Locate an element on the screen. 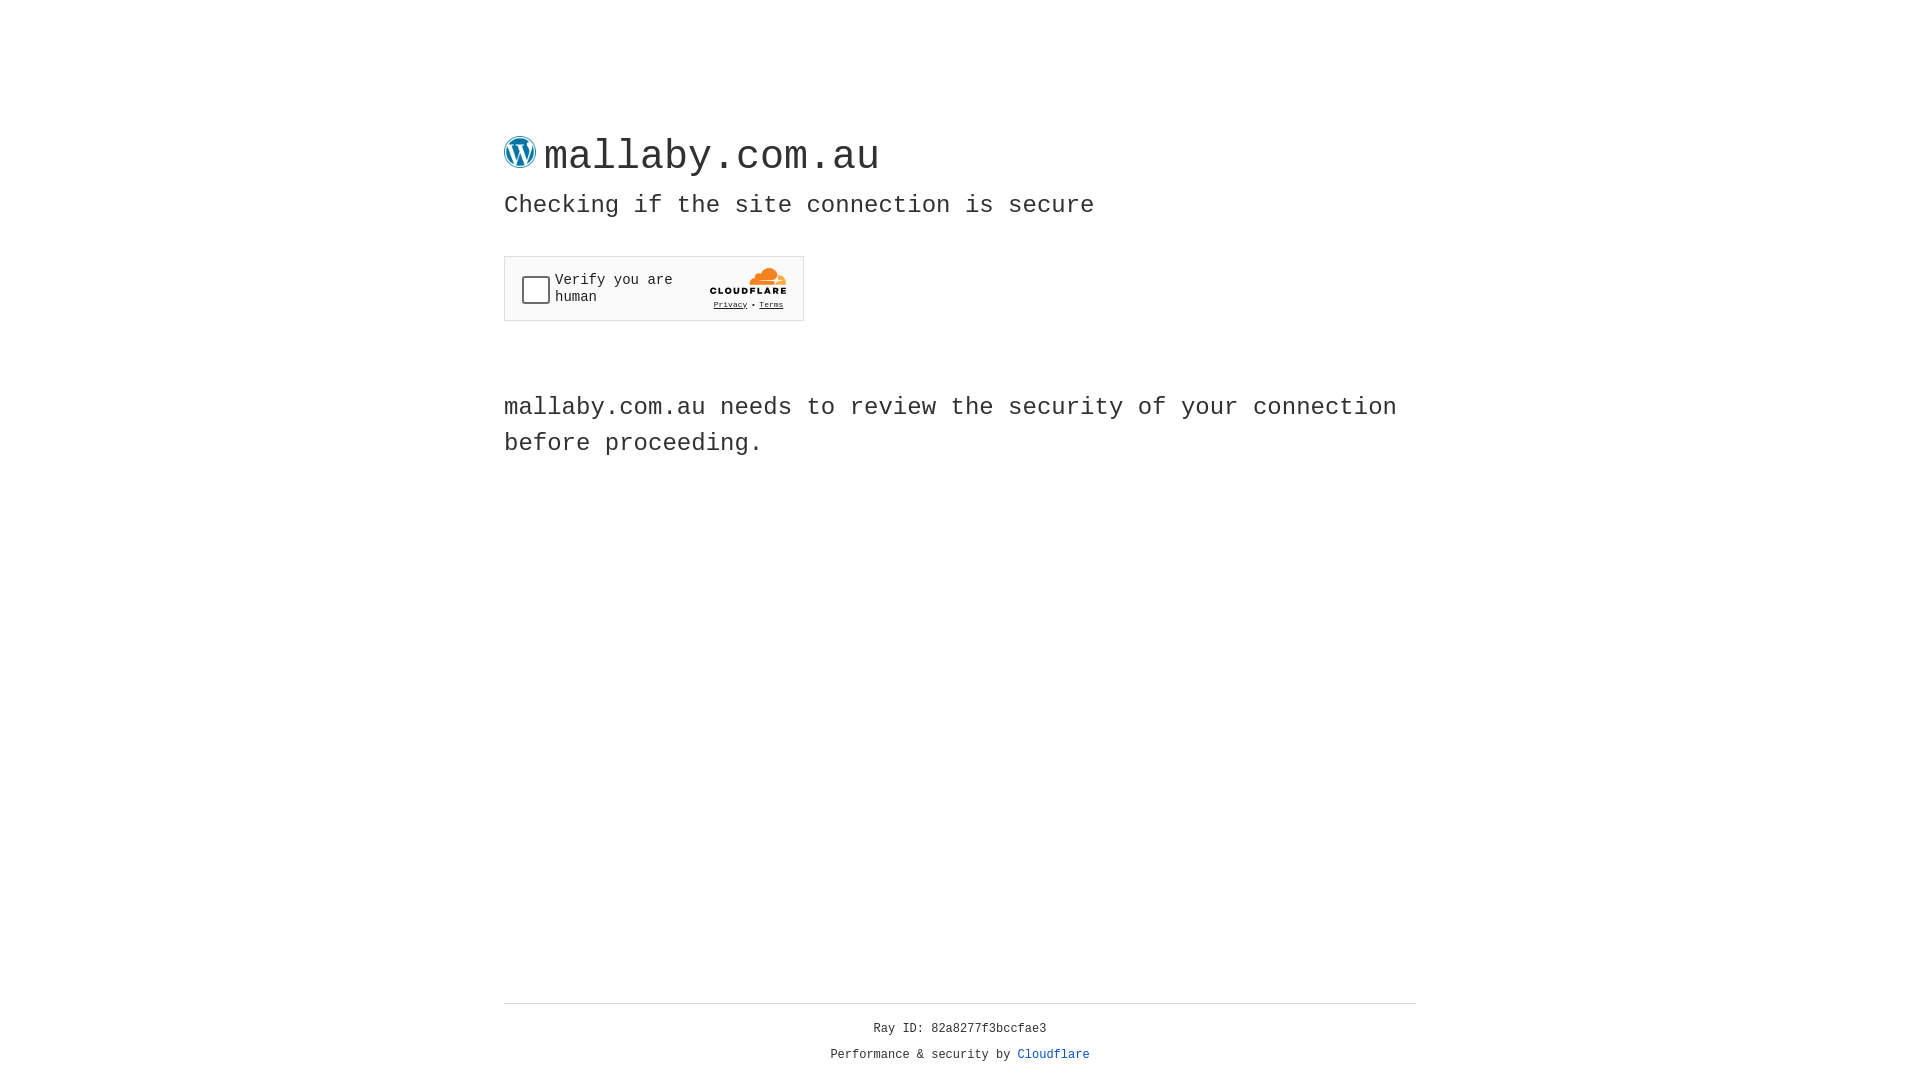  Cloudflare is located at coordinates (1054, 1055).